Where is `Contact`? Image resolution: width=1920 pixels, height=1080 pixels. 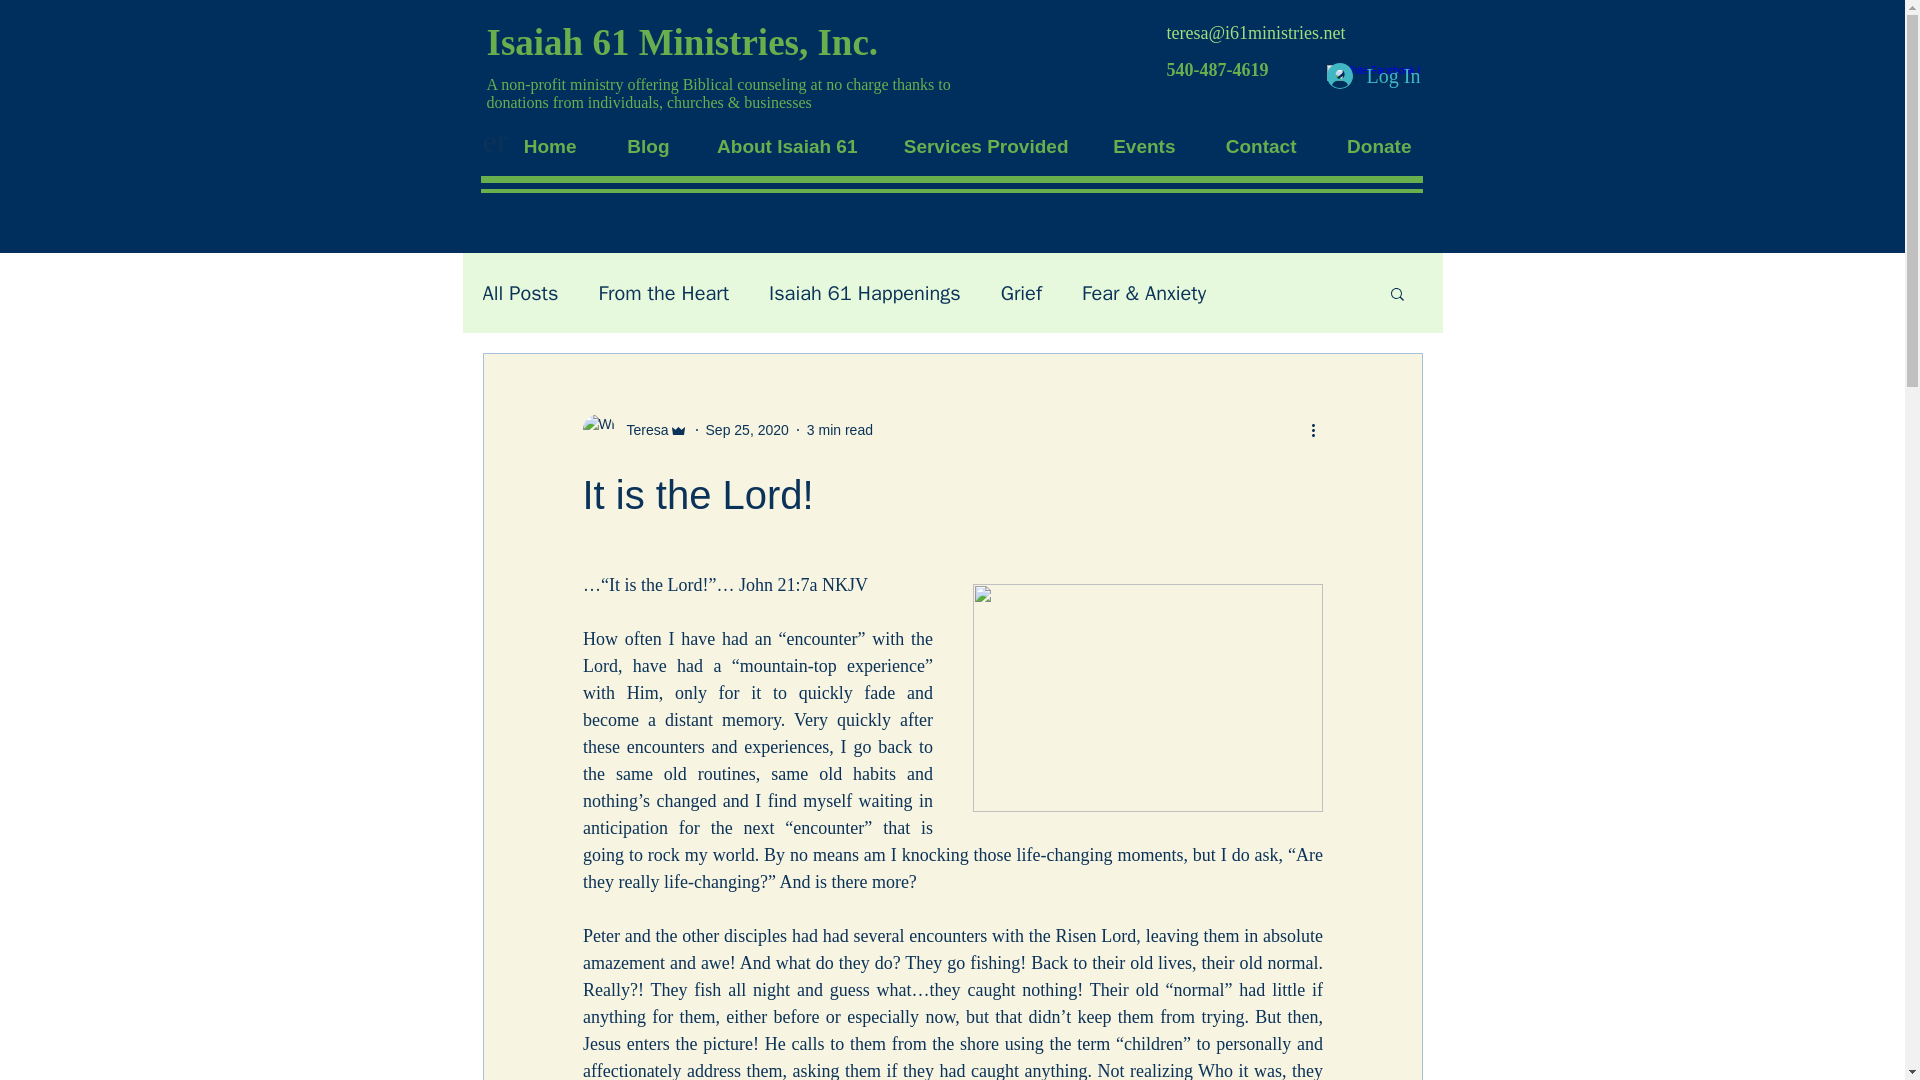 Contact is located at coordinates (1250, 146).